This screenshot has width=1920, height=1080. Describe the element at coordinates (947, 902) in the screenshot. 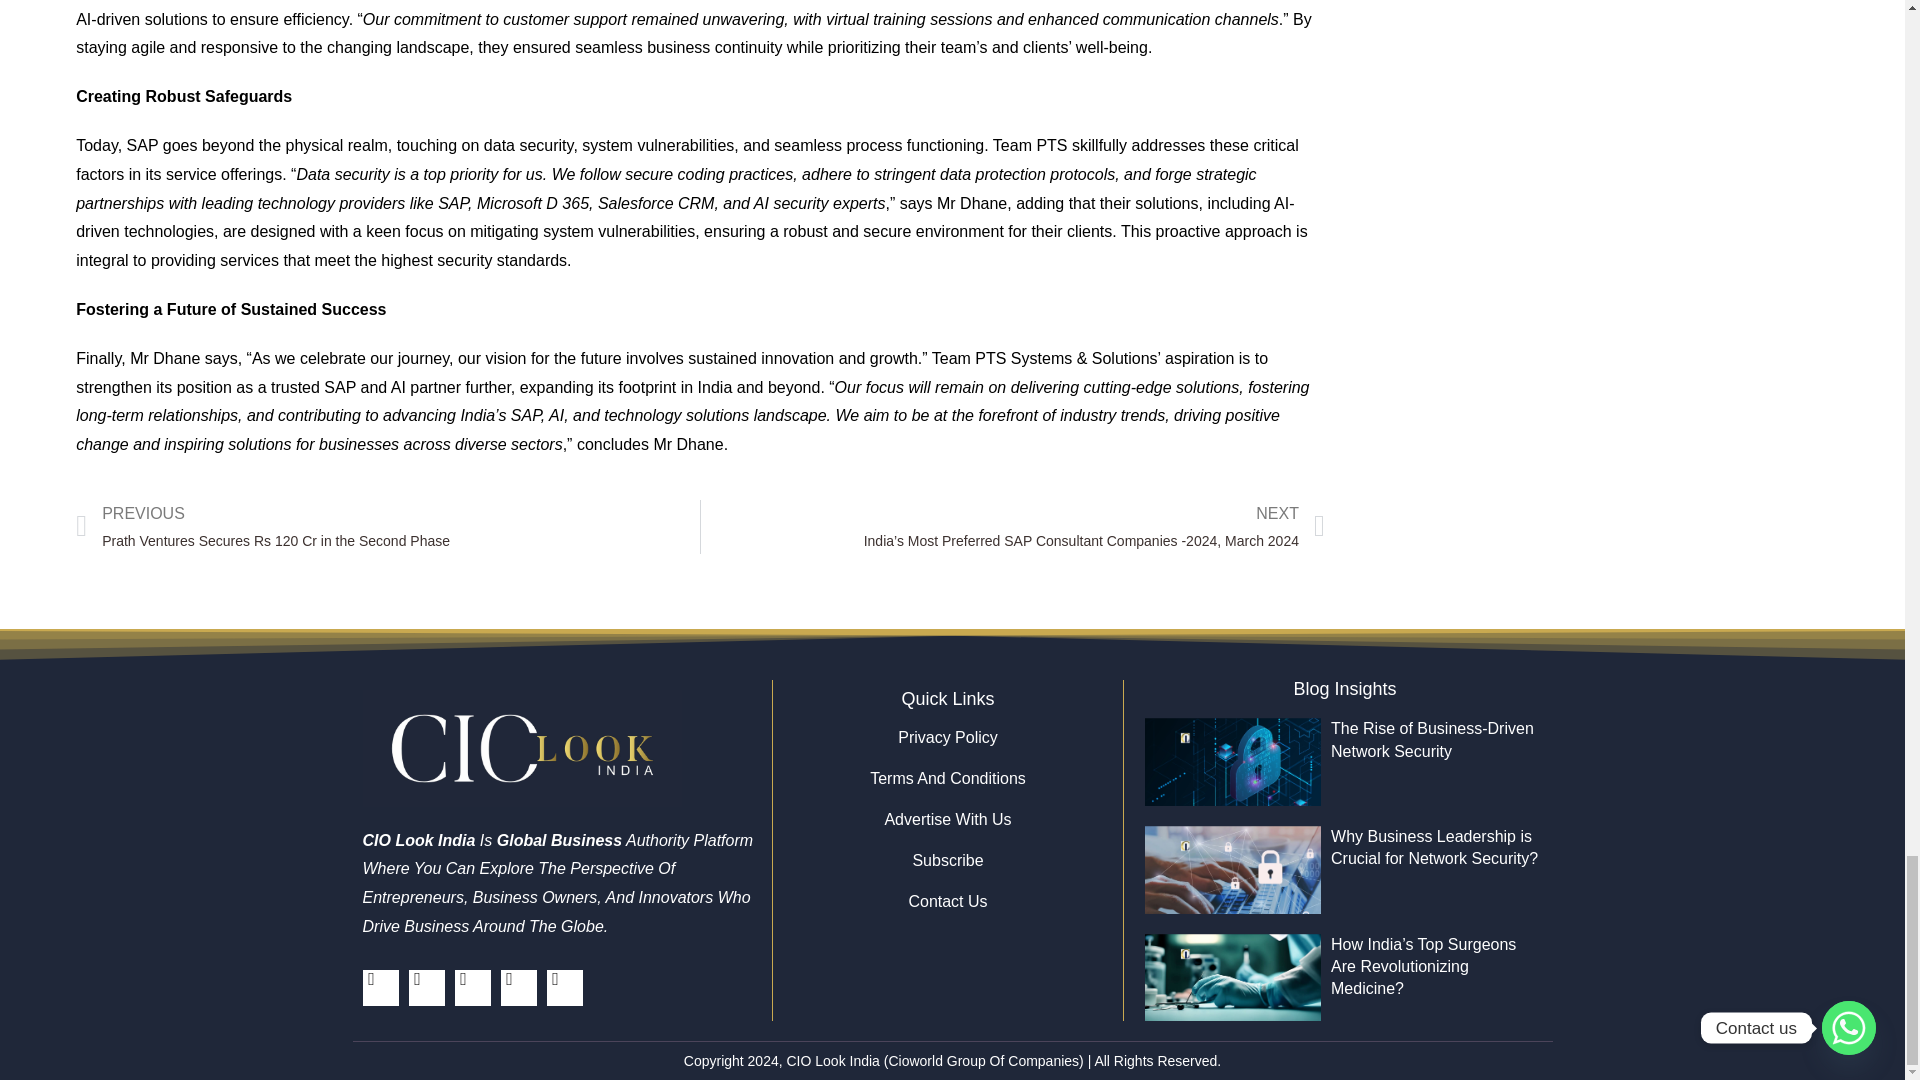

I see `Contact Us` at that location.